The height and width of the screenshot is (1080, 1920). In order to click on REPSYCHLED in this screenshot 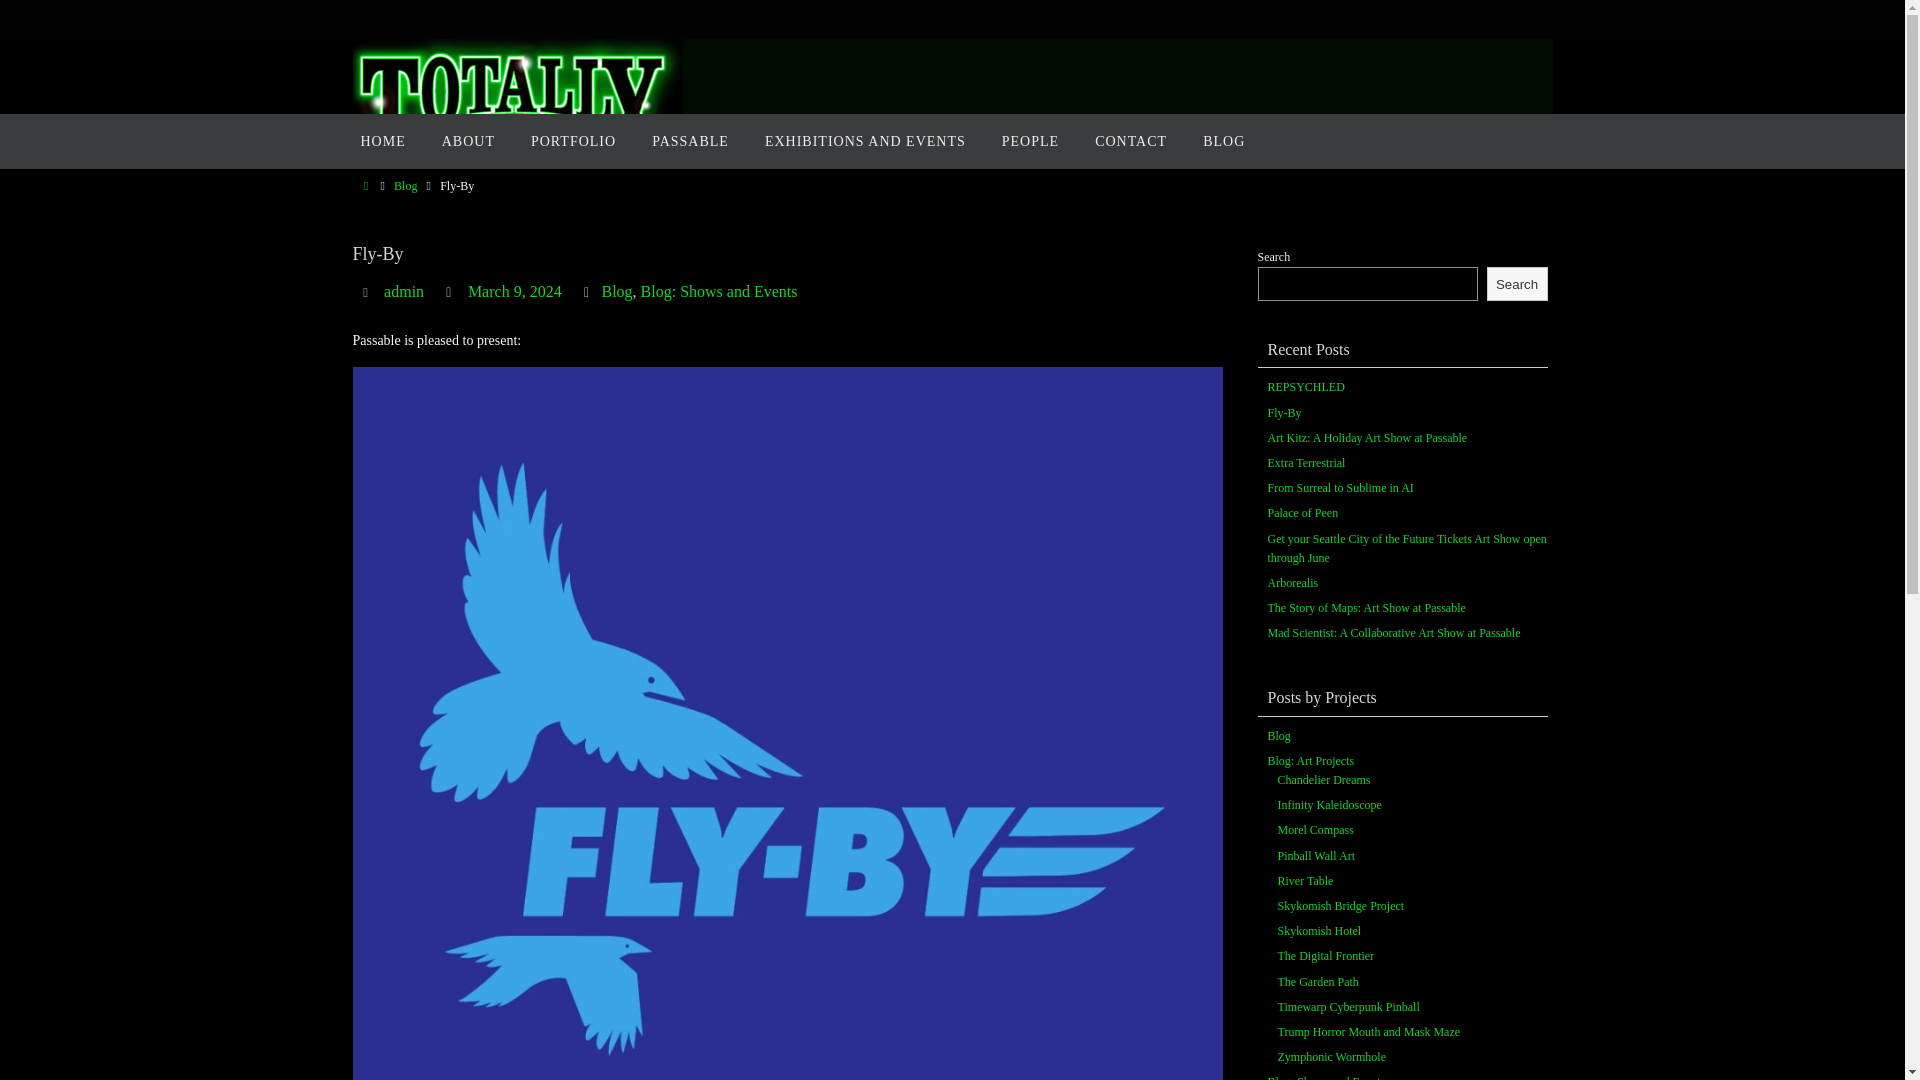, I will do `click(1306, 388)`.